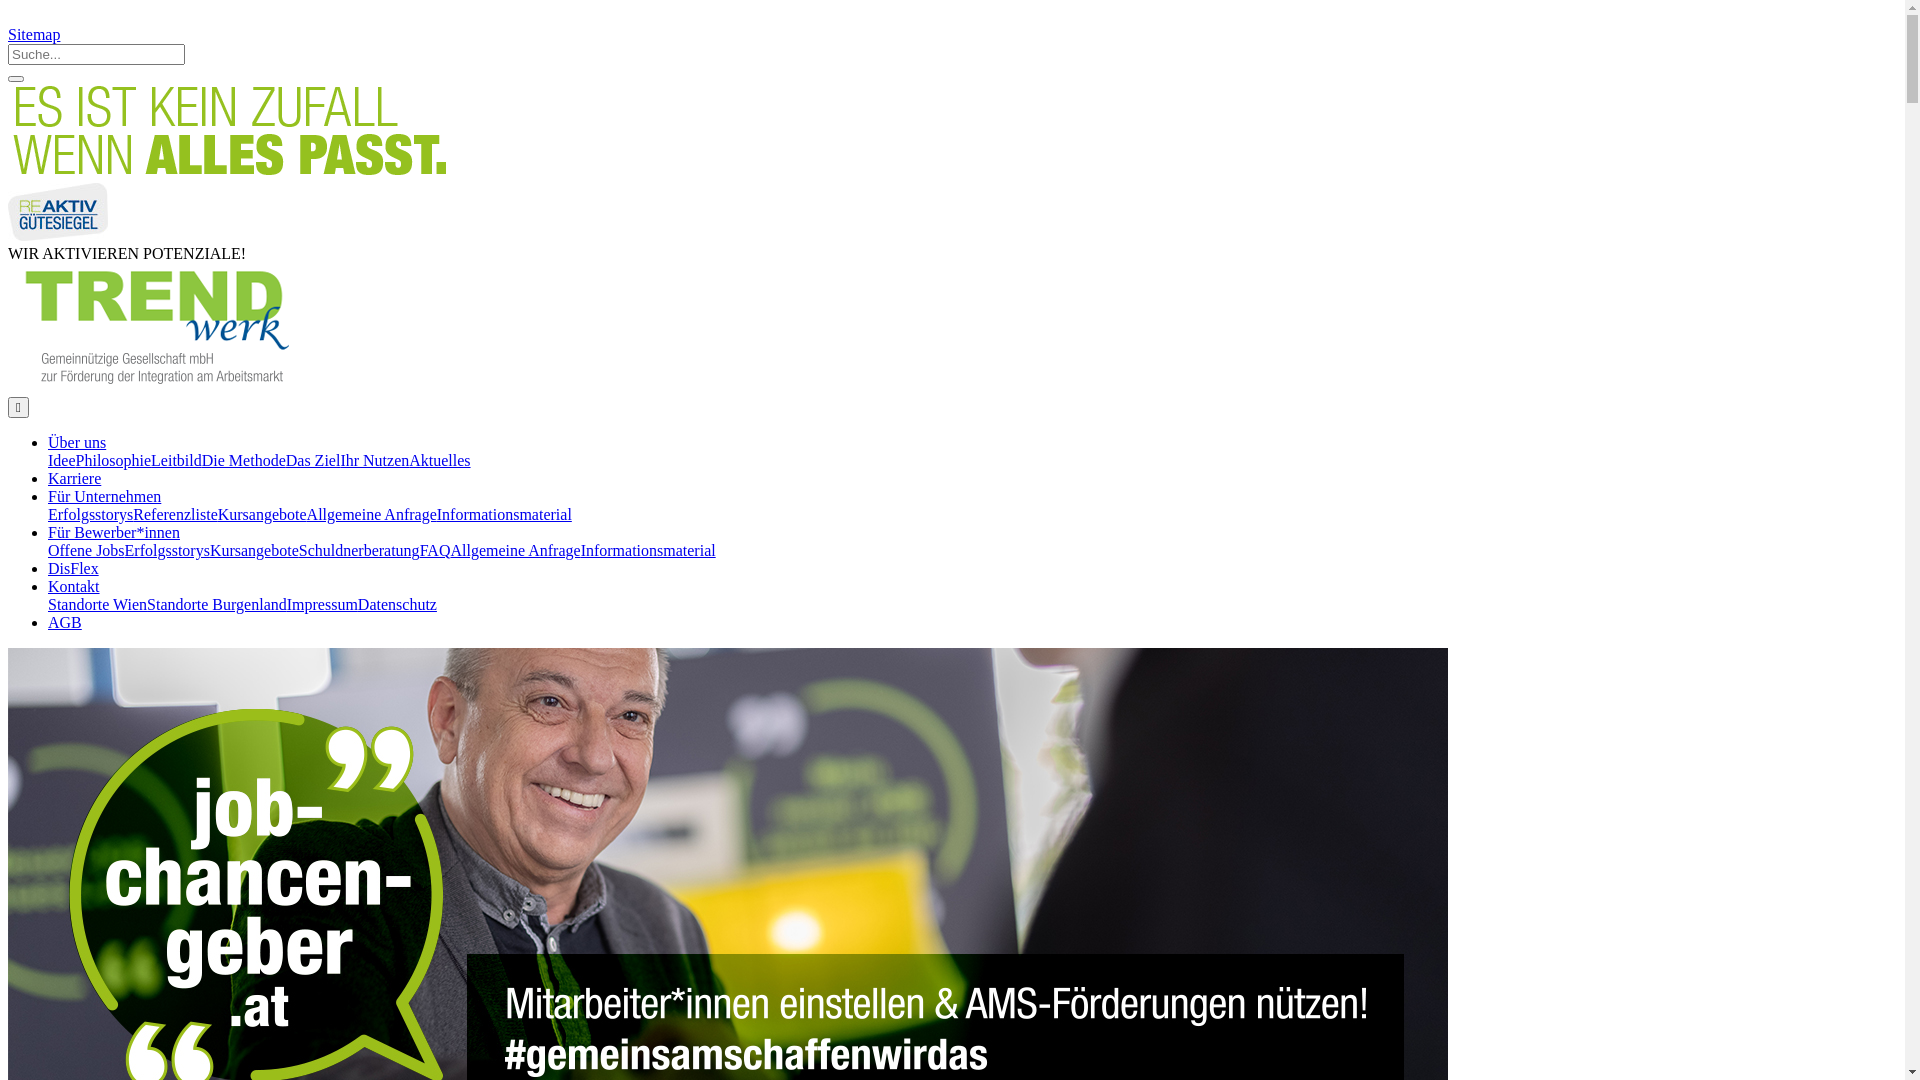 This screenshot has width=1920, height=1080. Describe the element at coordinates (114, 460) in the screenshot. I see `Philosophie` at that location.